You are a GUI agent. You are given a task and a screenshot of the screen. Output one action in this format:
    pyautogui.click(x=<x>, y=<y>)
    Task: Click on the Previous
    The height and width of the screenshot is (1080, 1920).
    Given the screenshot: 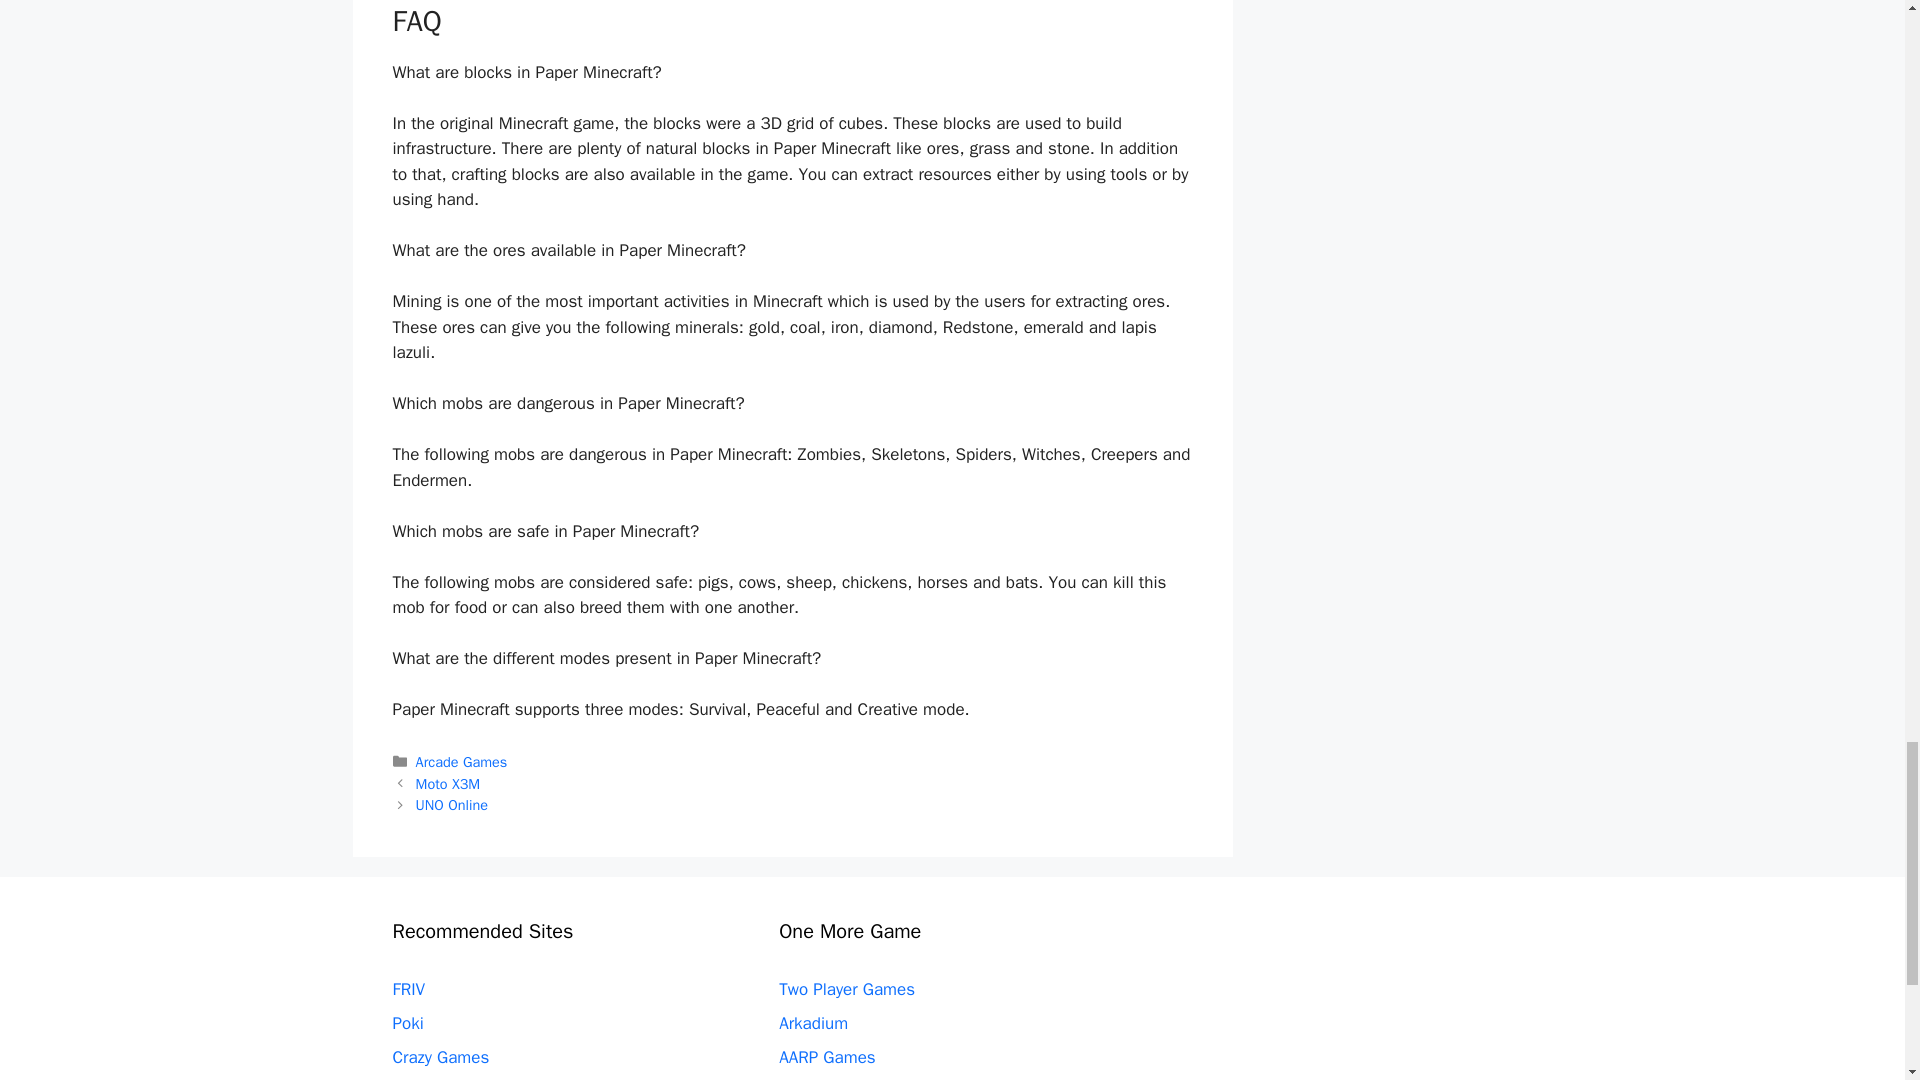 What is the action you would take?
    pyautogui.click(x=448, y=784)
    